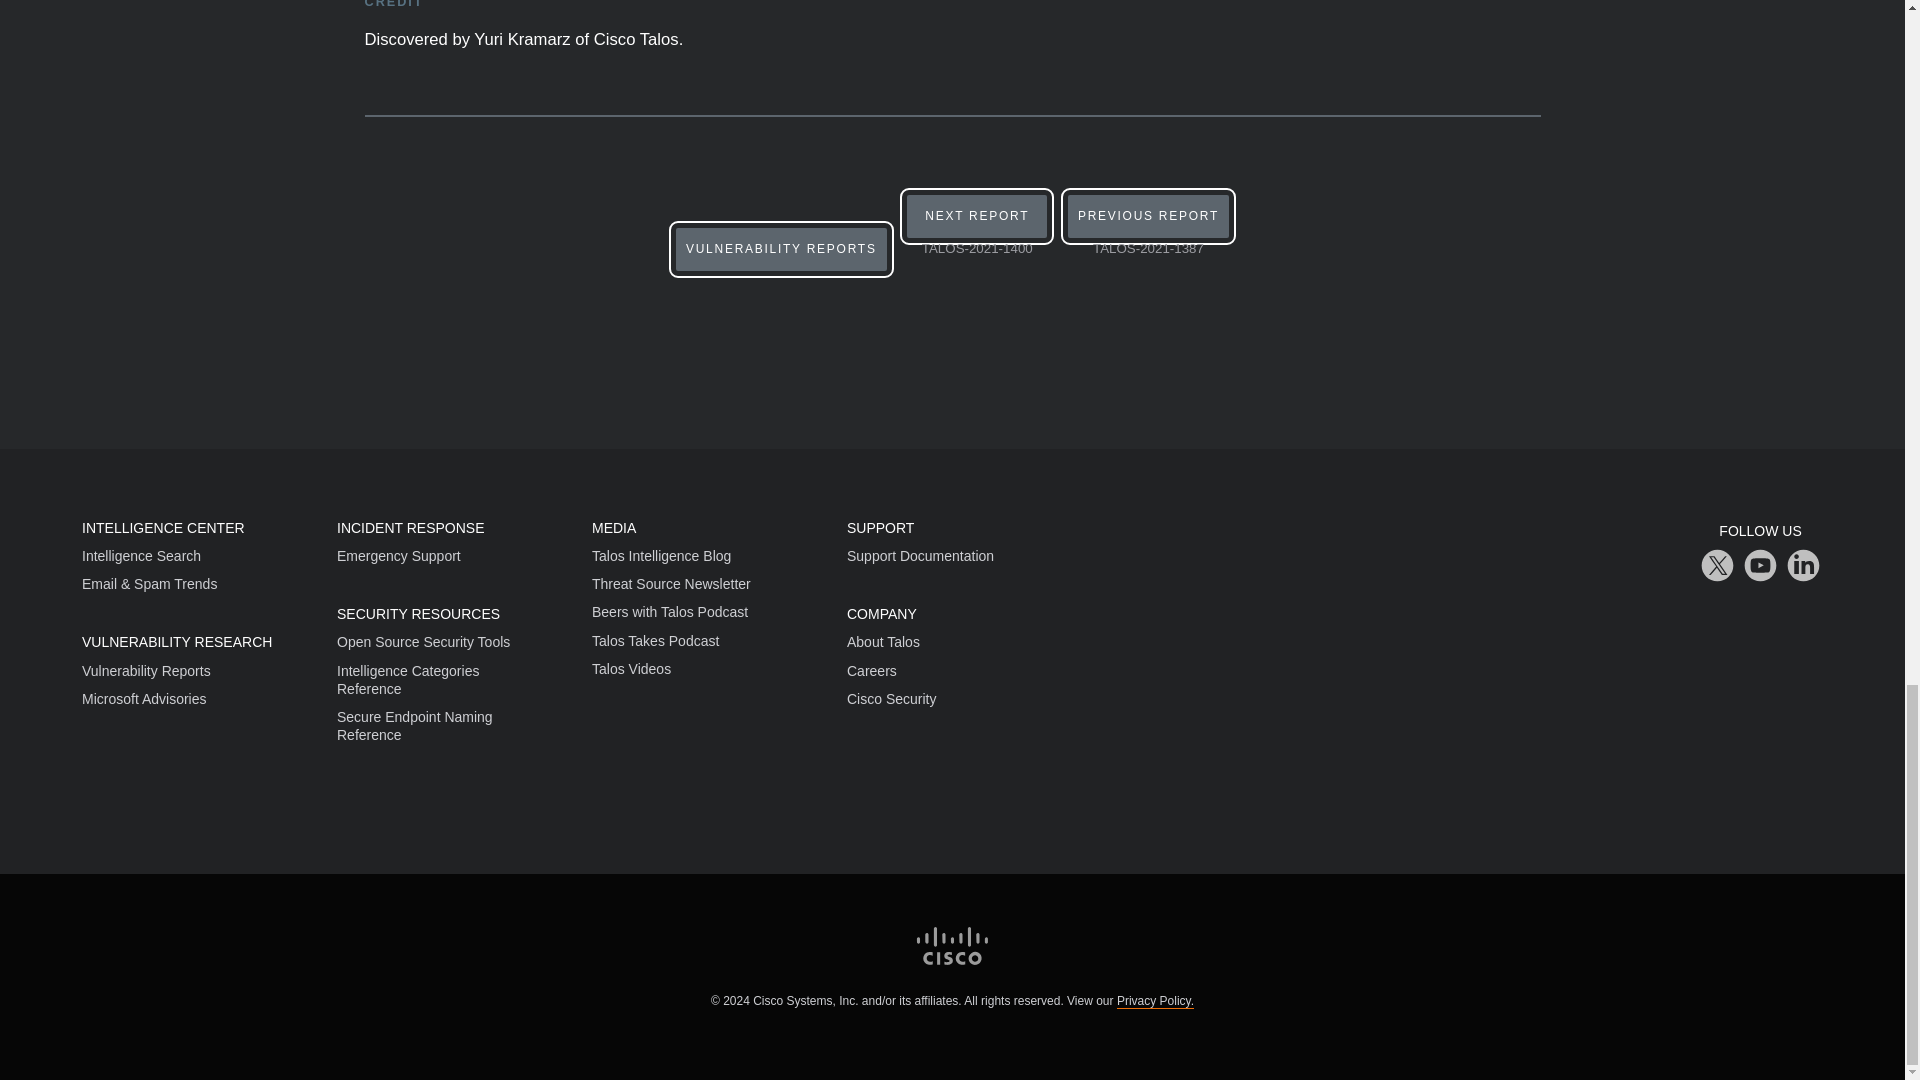 Image resolution: width=1920 pixels, height=1080 pixels. I want to click on PREVIOUS REPORT, so click(781, 249).